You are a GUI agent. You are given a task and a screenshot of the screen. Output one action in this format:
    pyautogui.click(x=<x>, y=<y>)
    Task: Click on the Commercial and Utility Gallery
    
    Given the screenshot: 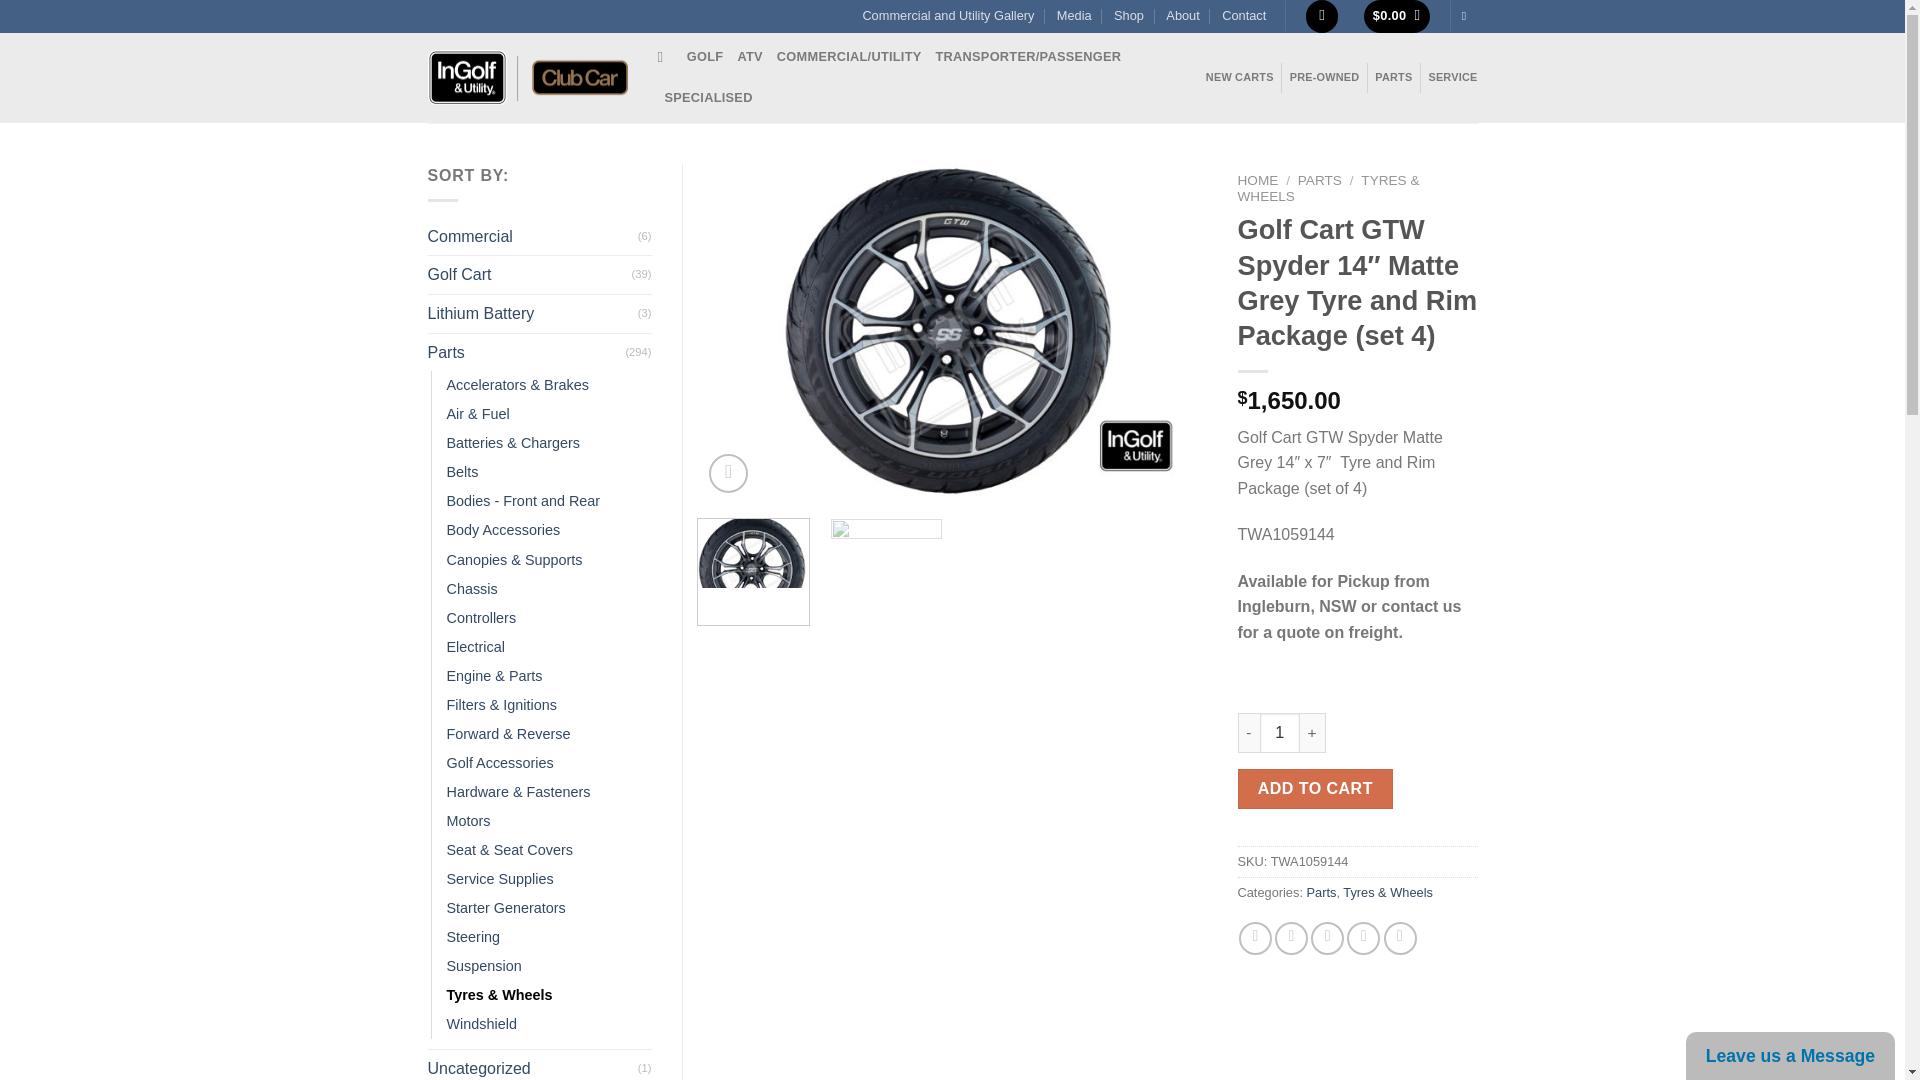 What is the action you would take?
    pyautogui.click(x=948, y=16)
    